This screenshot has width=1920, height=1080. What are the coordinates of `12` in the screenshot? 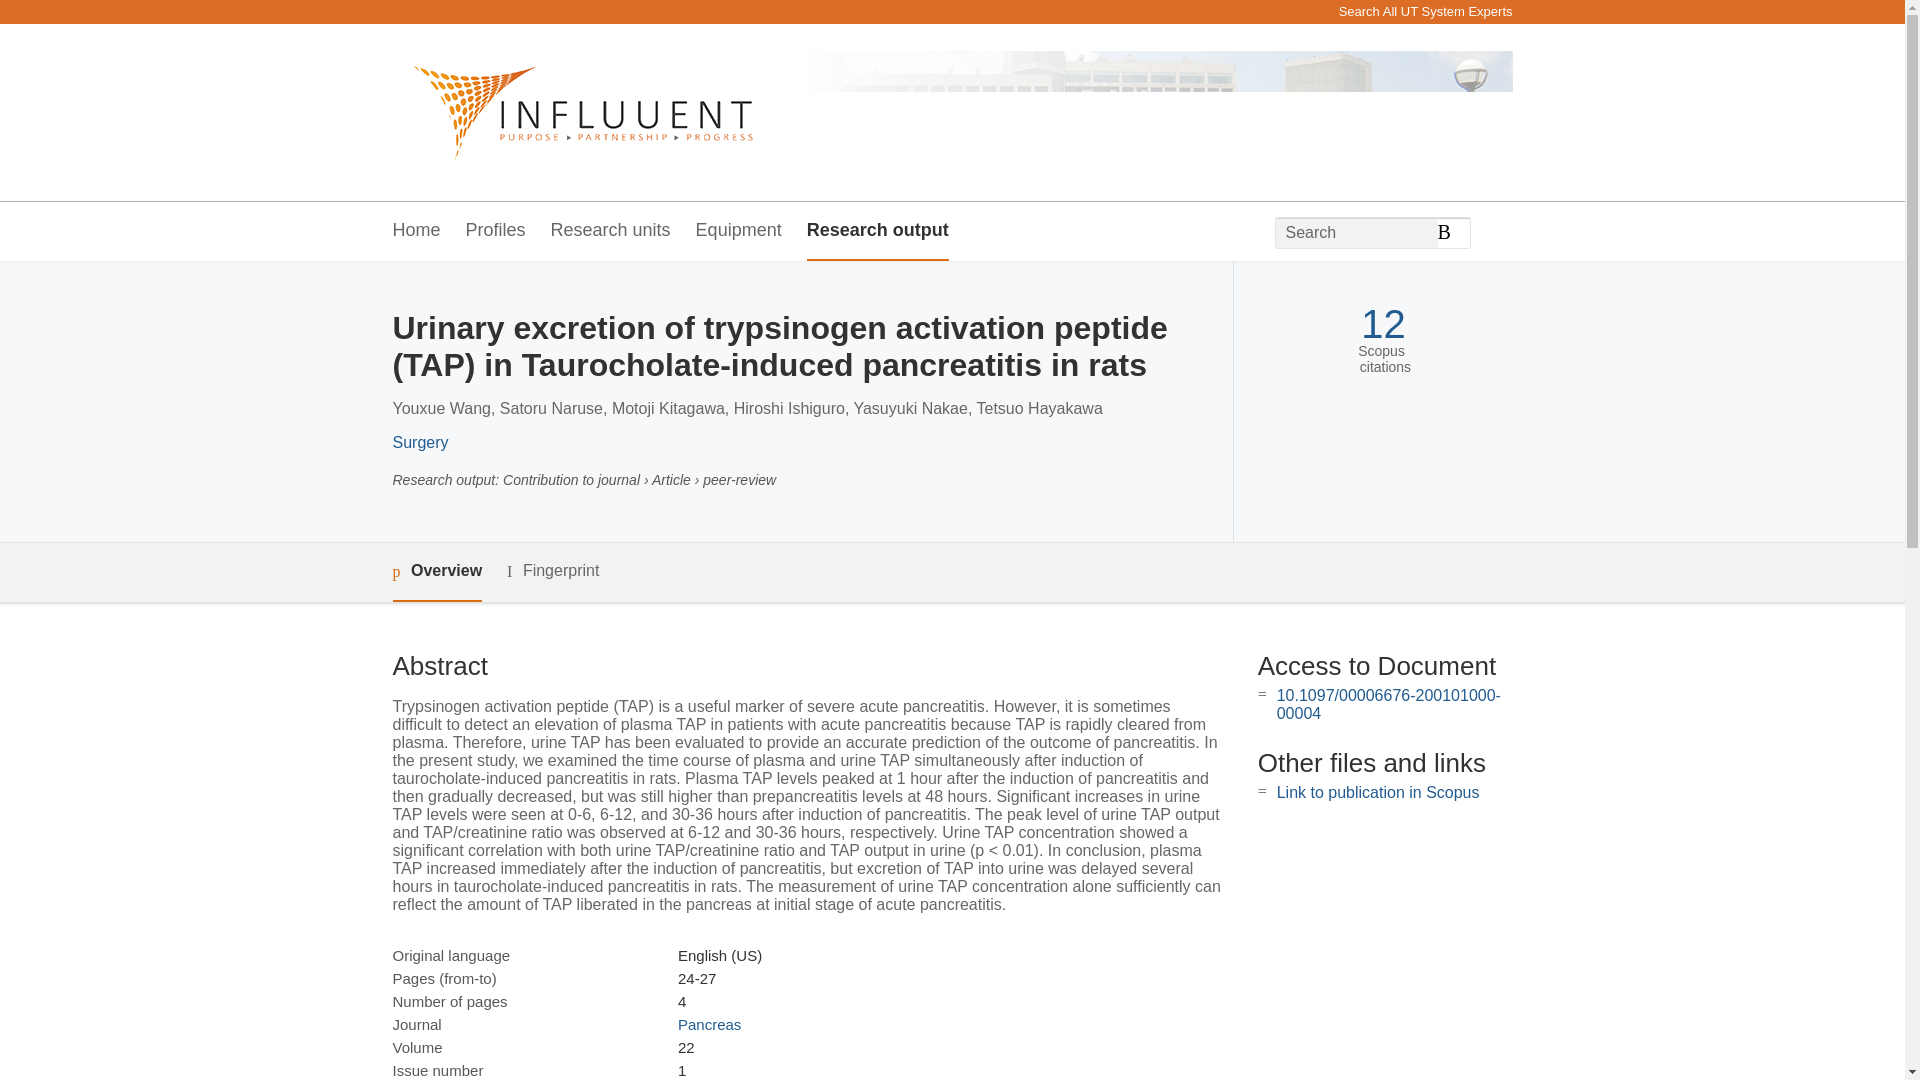 It's located at (1383, 324).